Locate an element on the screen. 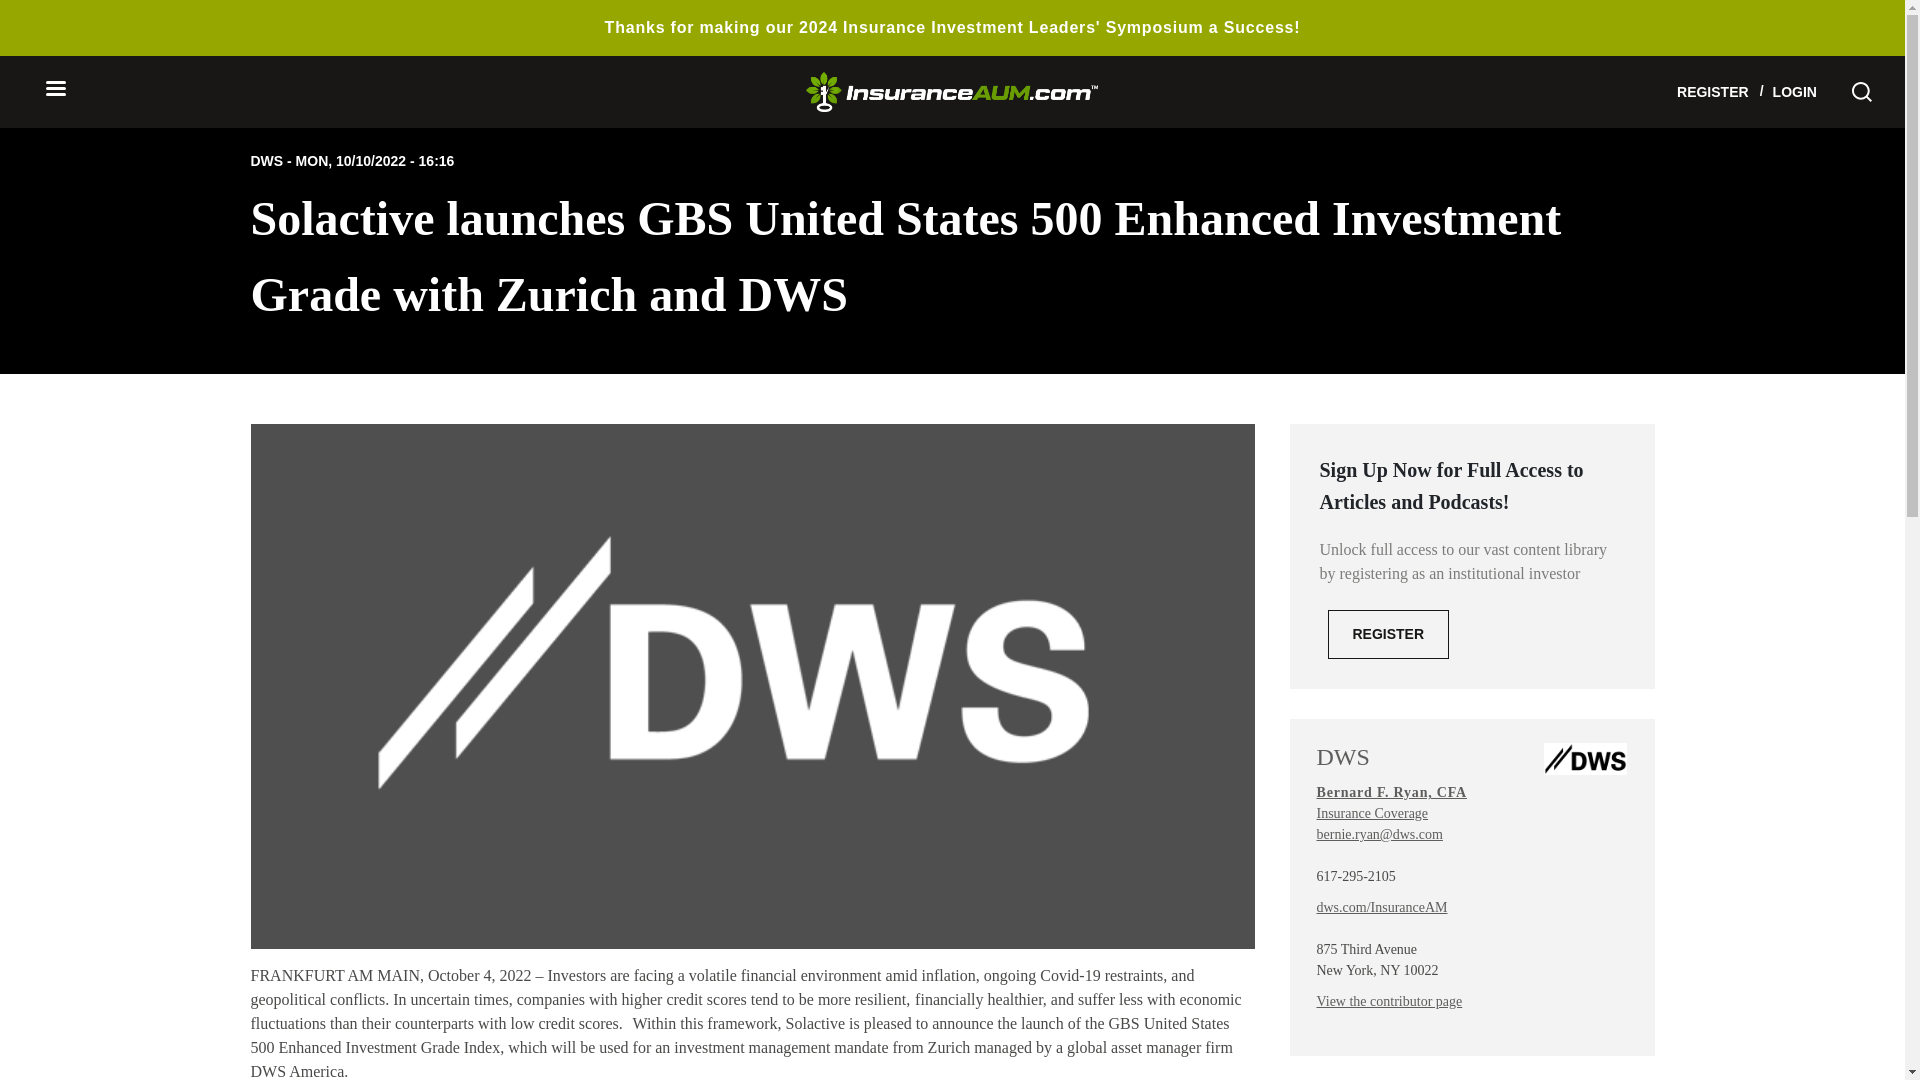 Image resolution: width=1920 pixels, height=1080 pixels. Skip to main content is located at coordinates (74, 12).